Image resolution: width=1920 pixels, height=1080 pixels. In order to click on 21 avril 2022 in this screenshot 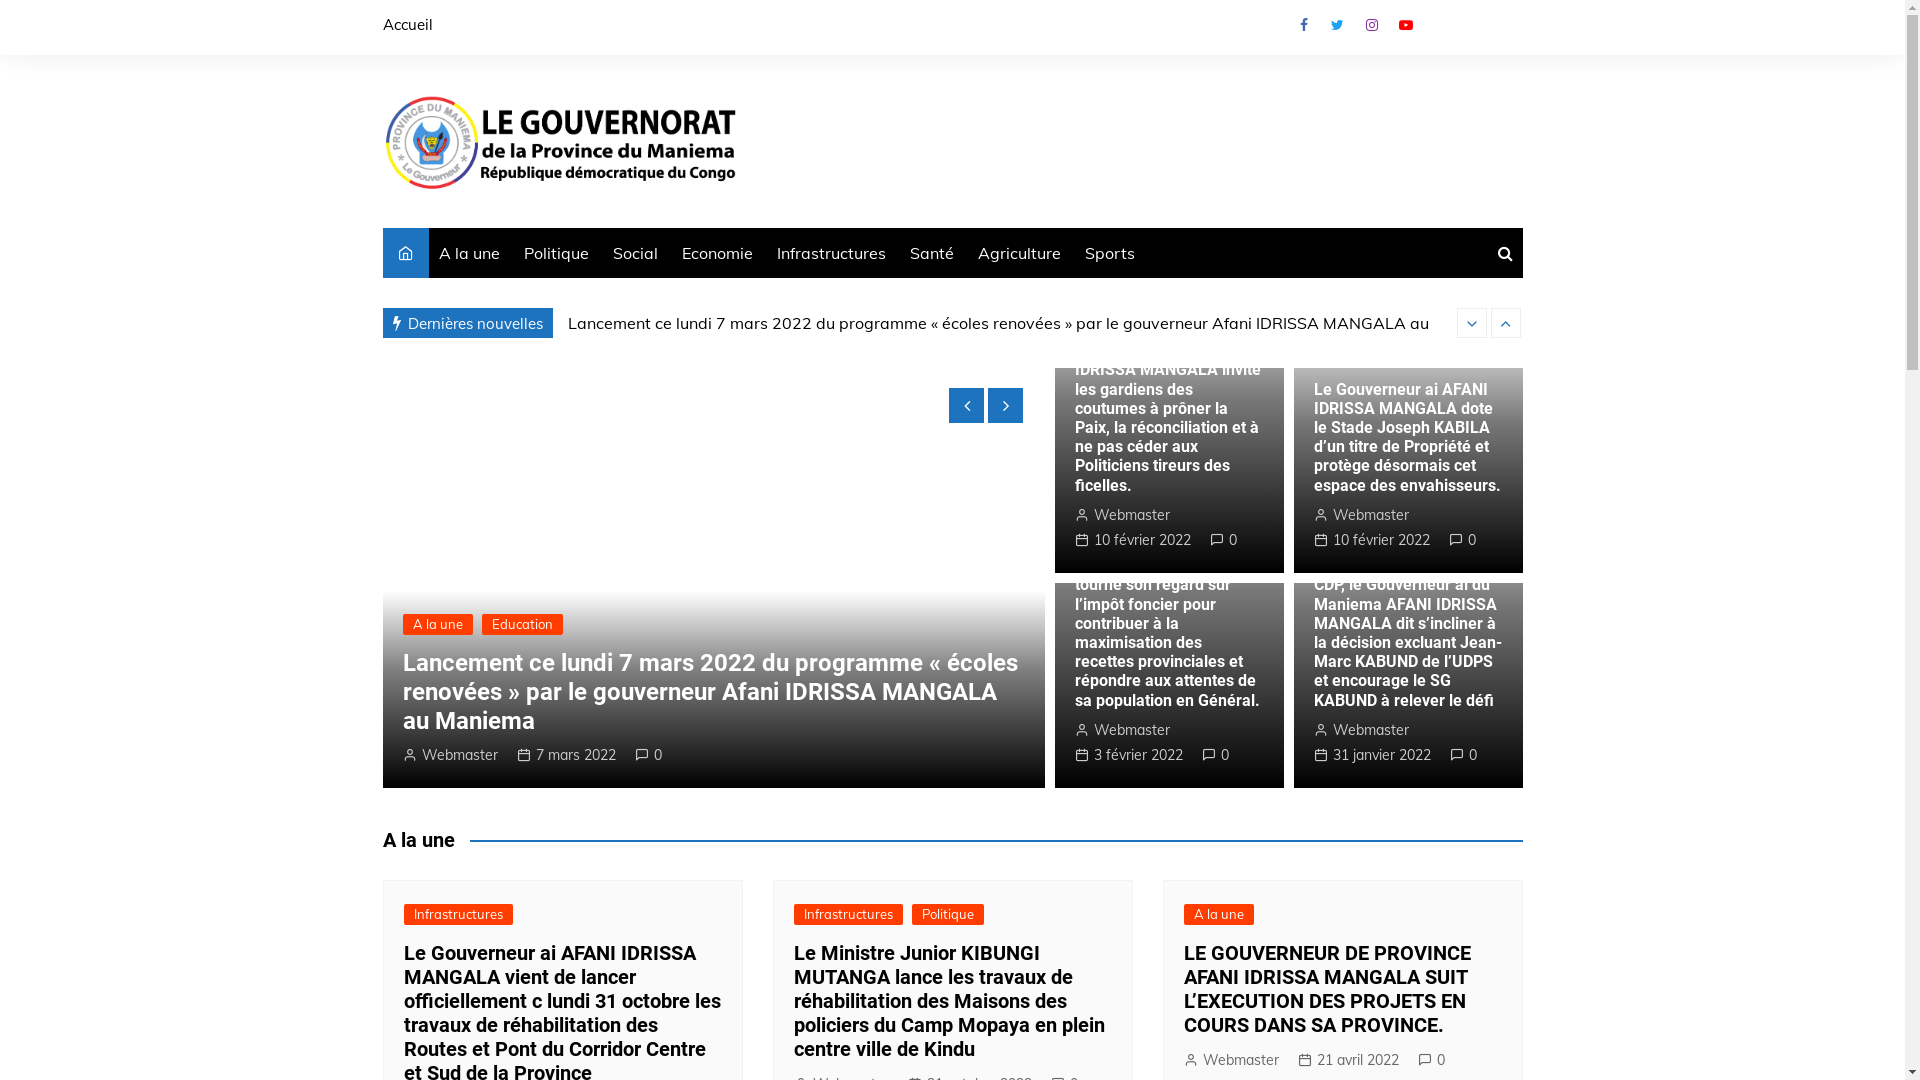, I will do `click(1348, 1060)`.